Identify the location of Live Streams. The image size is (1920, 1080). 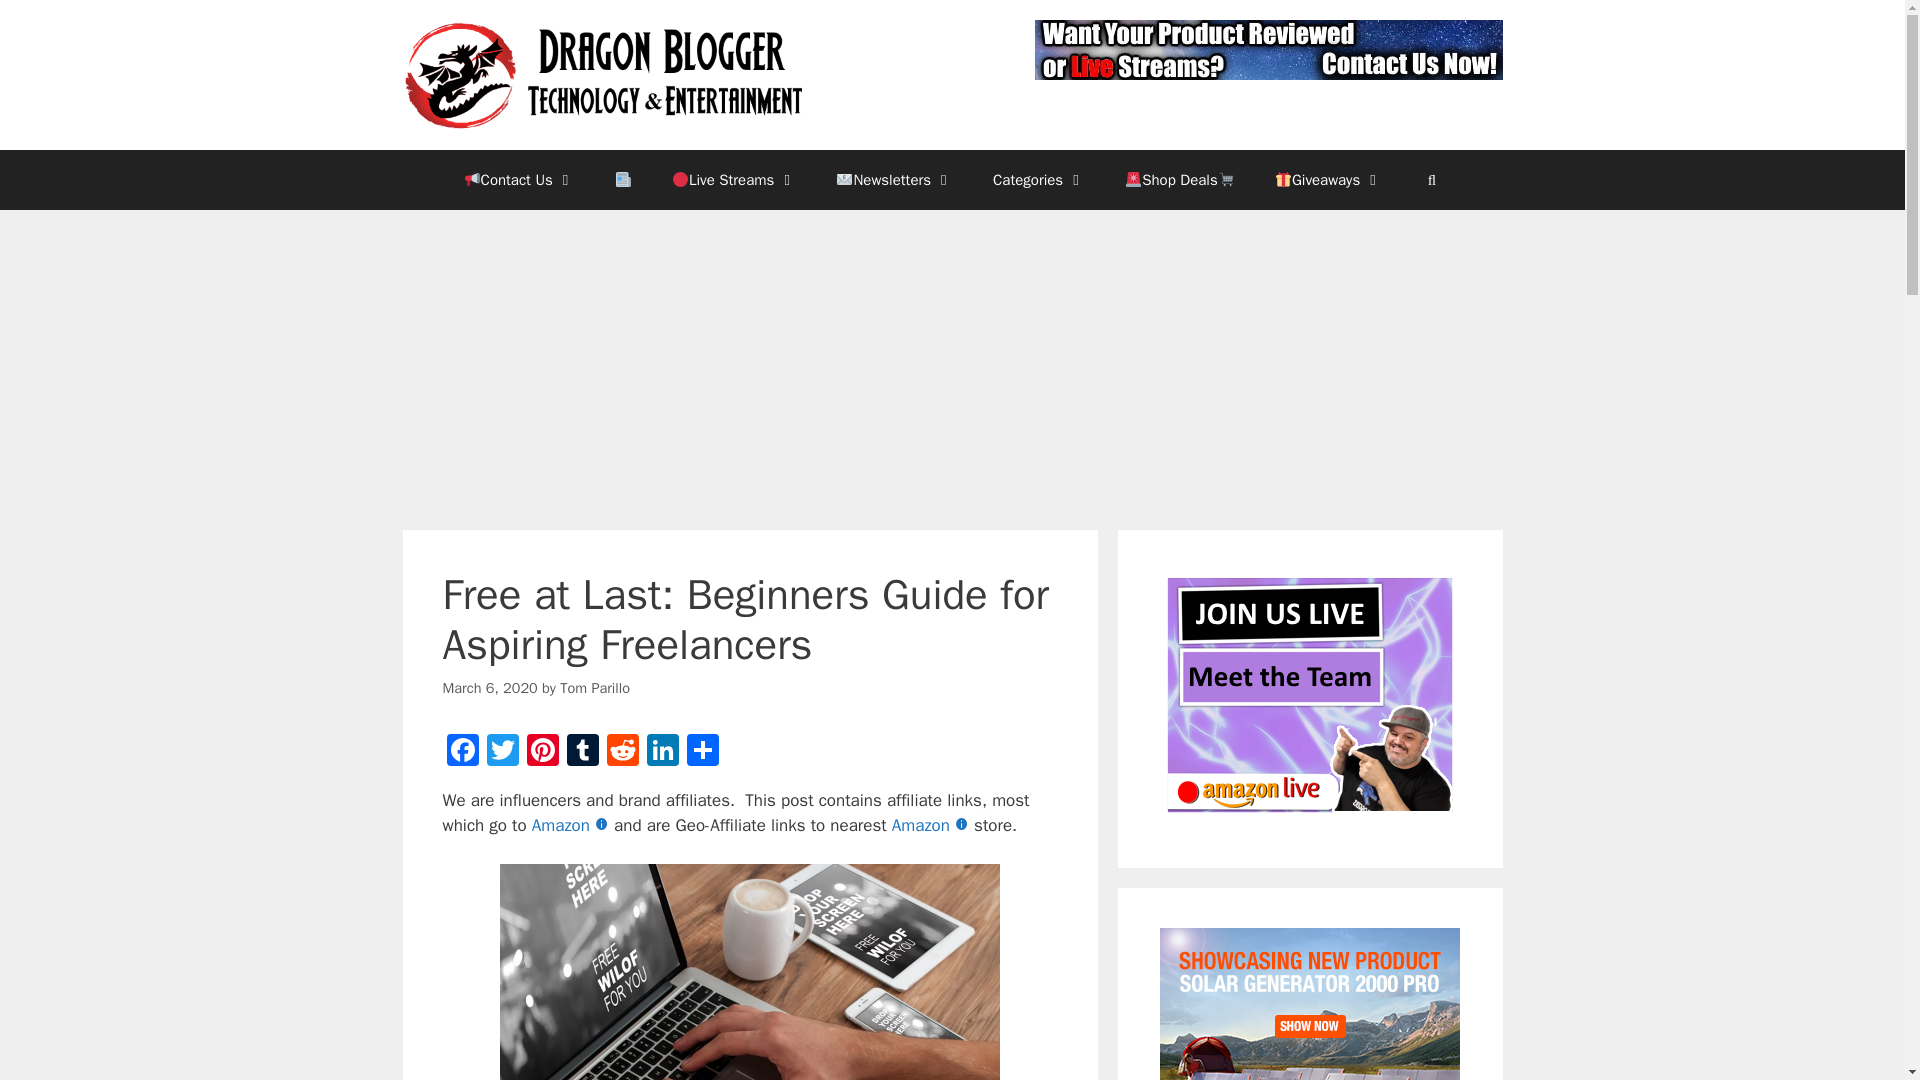
(734, 180).